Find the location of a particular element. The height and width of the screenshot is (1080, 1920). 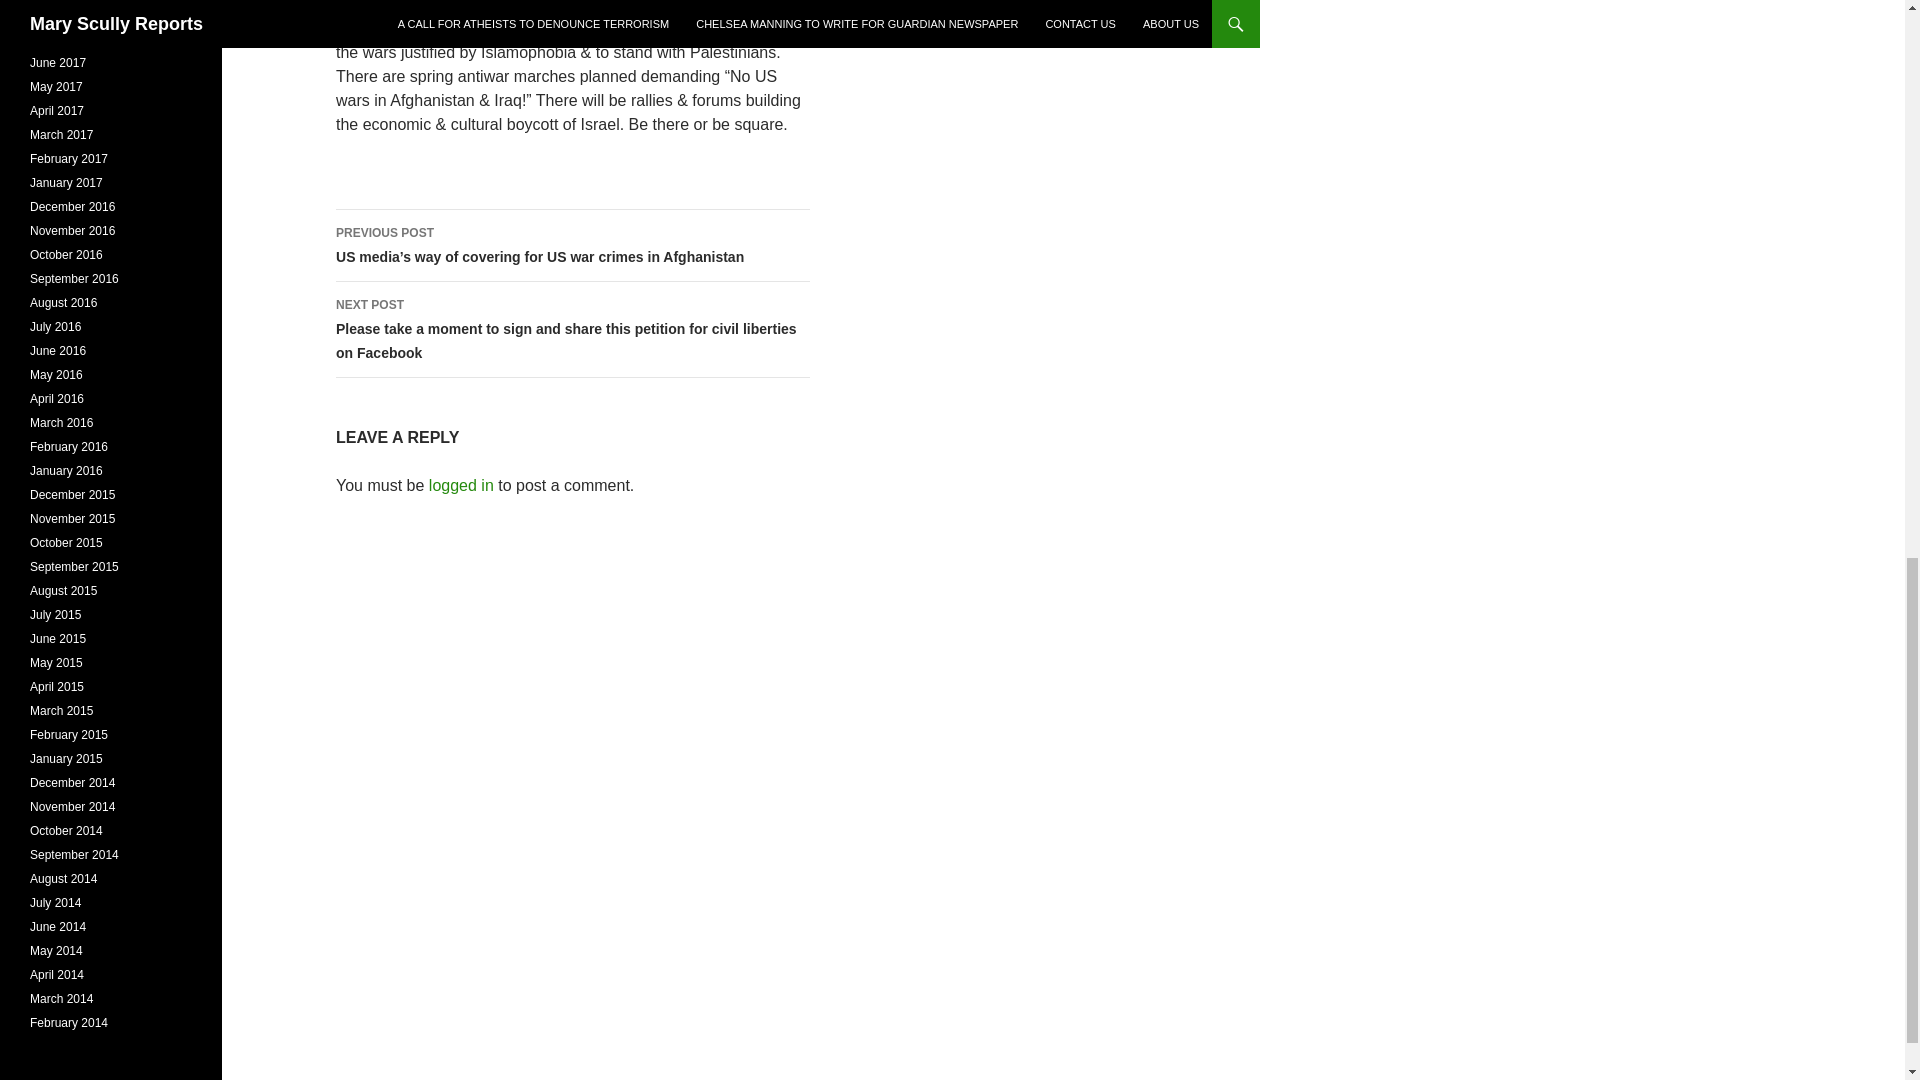

logged in is located at coordinates (460, 485).